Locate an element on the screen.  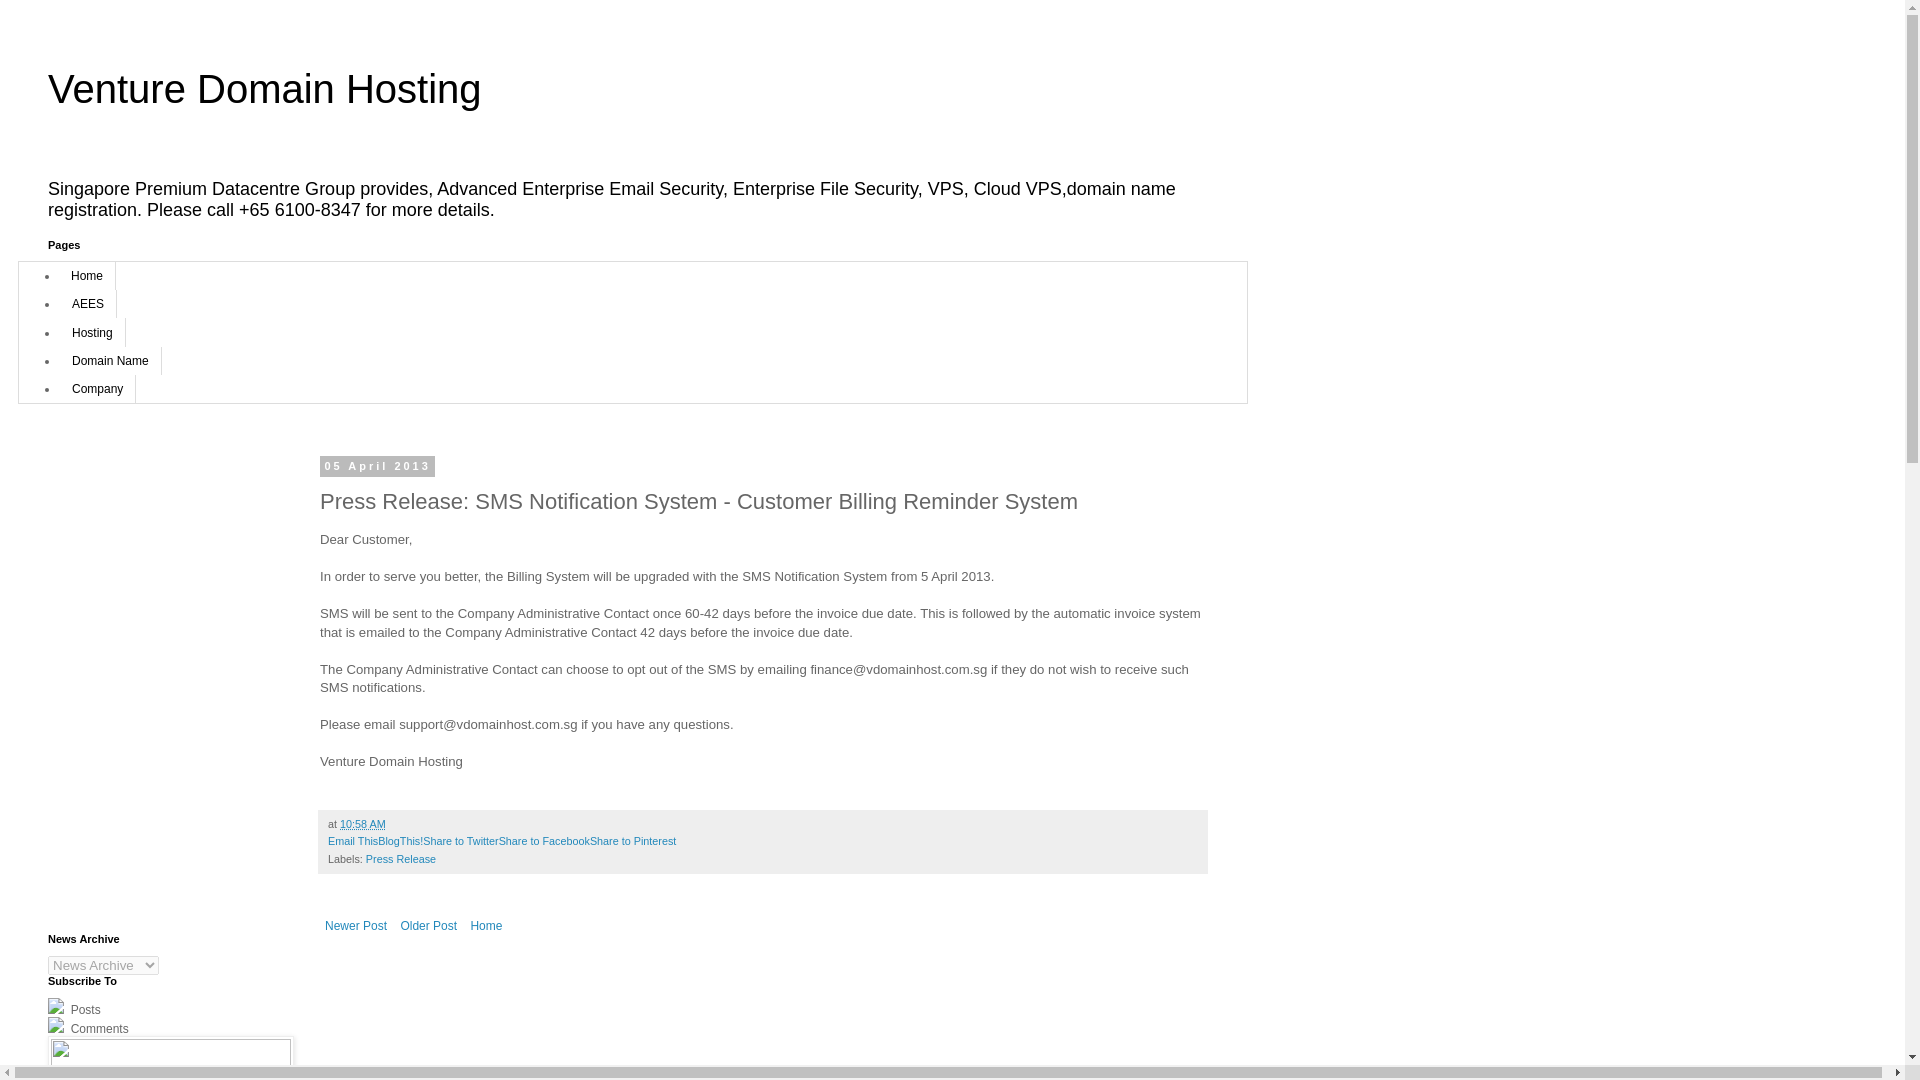
Share to Facebook is located at coordinates (544, 840).